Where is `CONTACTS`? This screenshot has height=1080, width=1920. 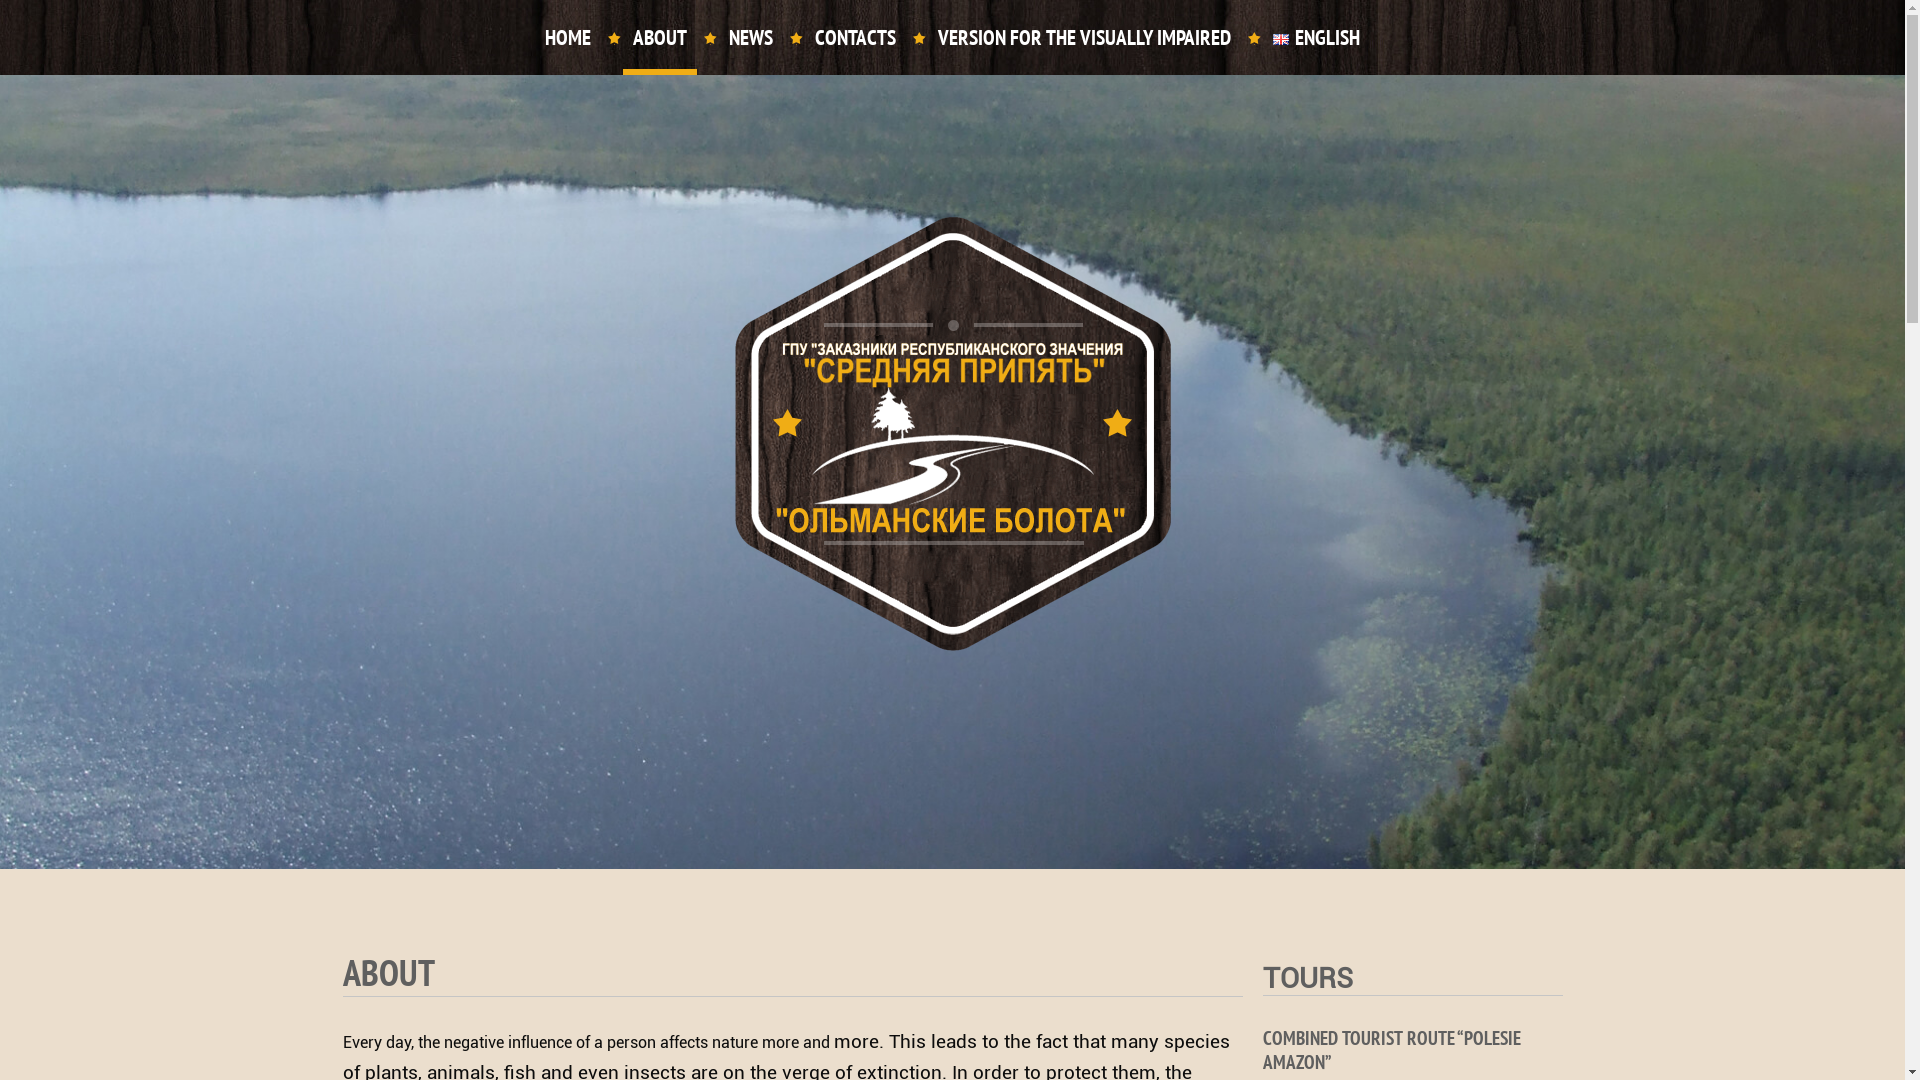
CONTACTS is located at coordinates (856, 38).